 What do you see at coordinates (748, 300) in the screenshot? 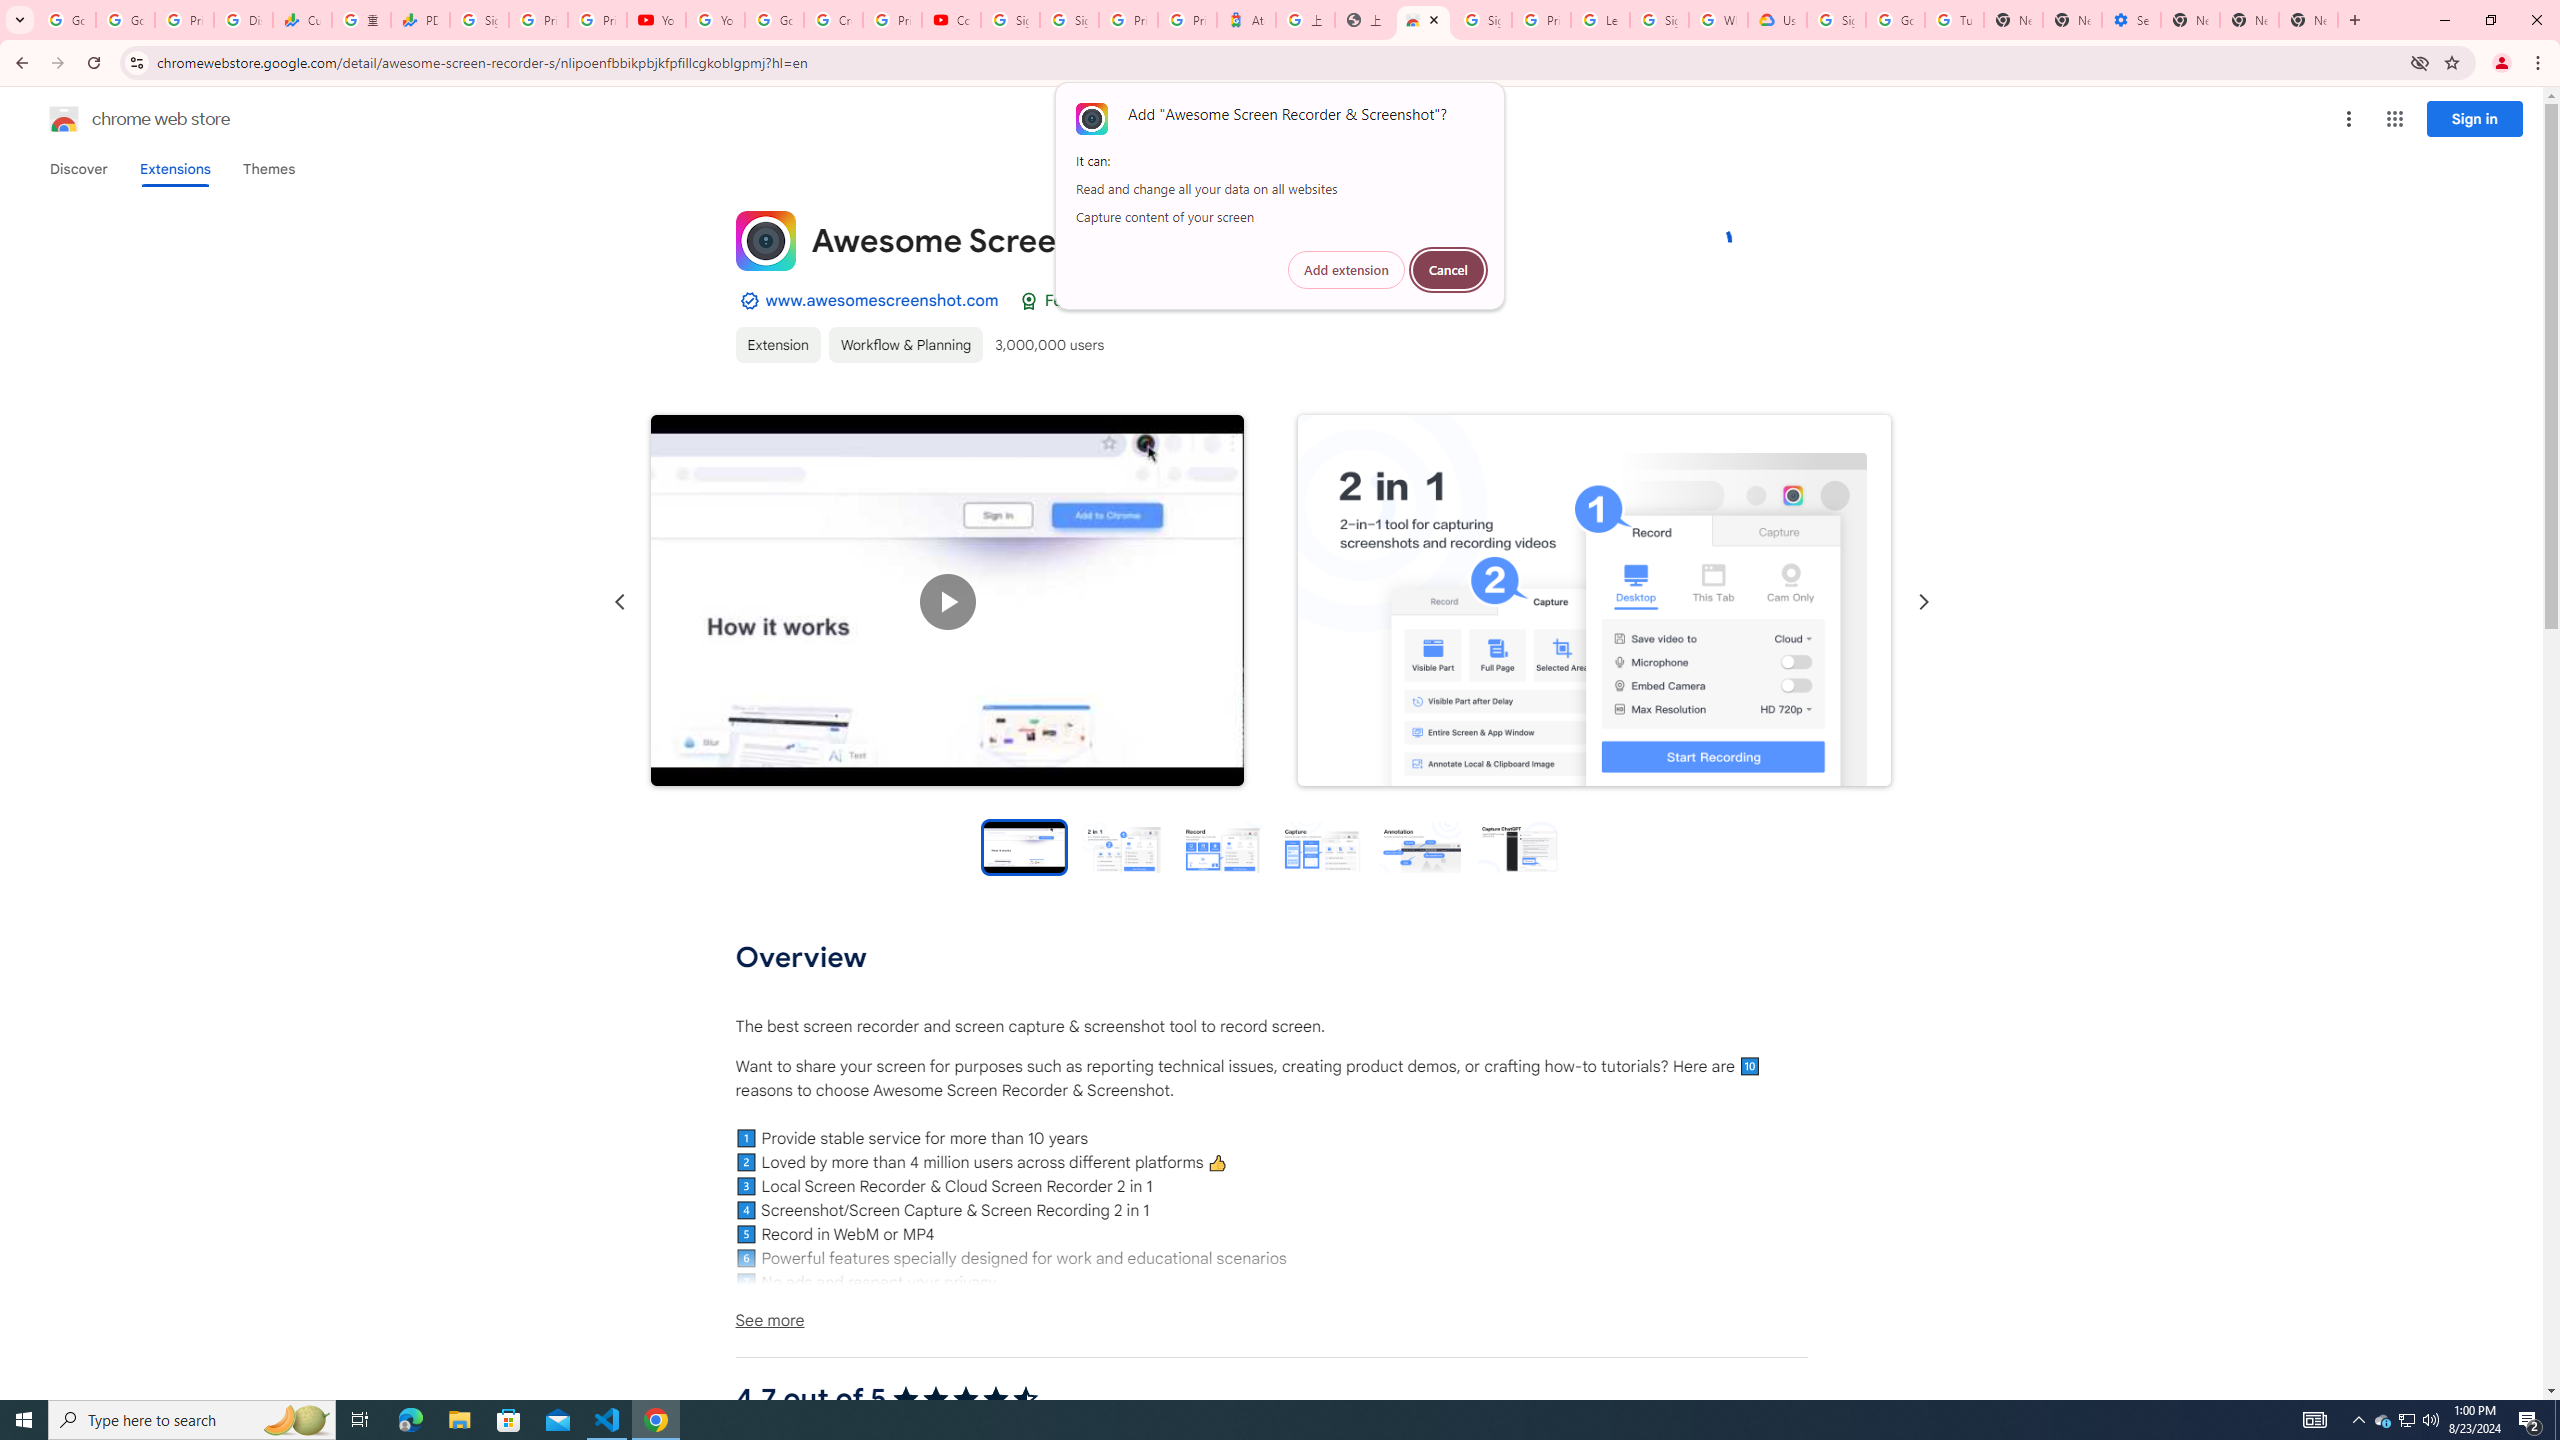
I see `By Established Publisher Badge` at bounding box center [748, 300].